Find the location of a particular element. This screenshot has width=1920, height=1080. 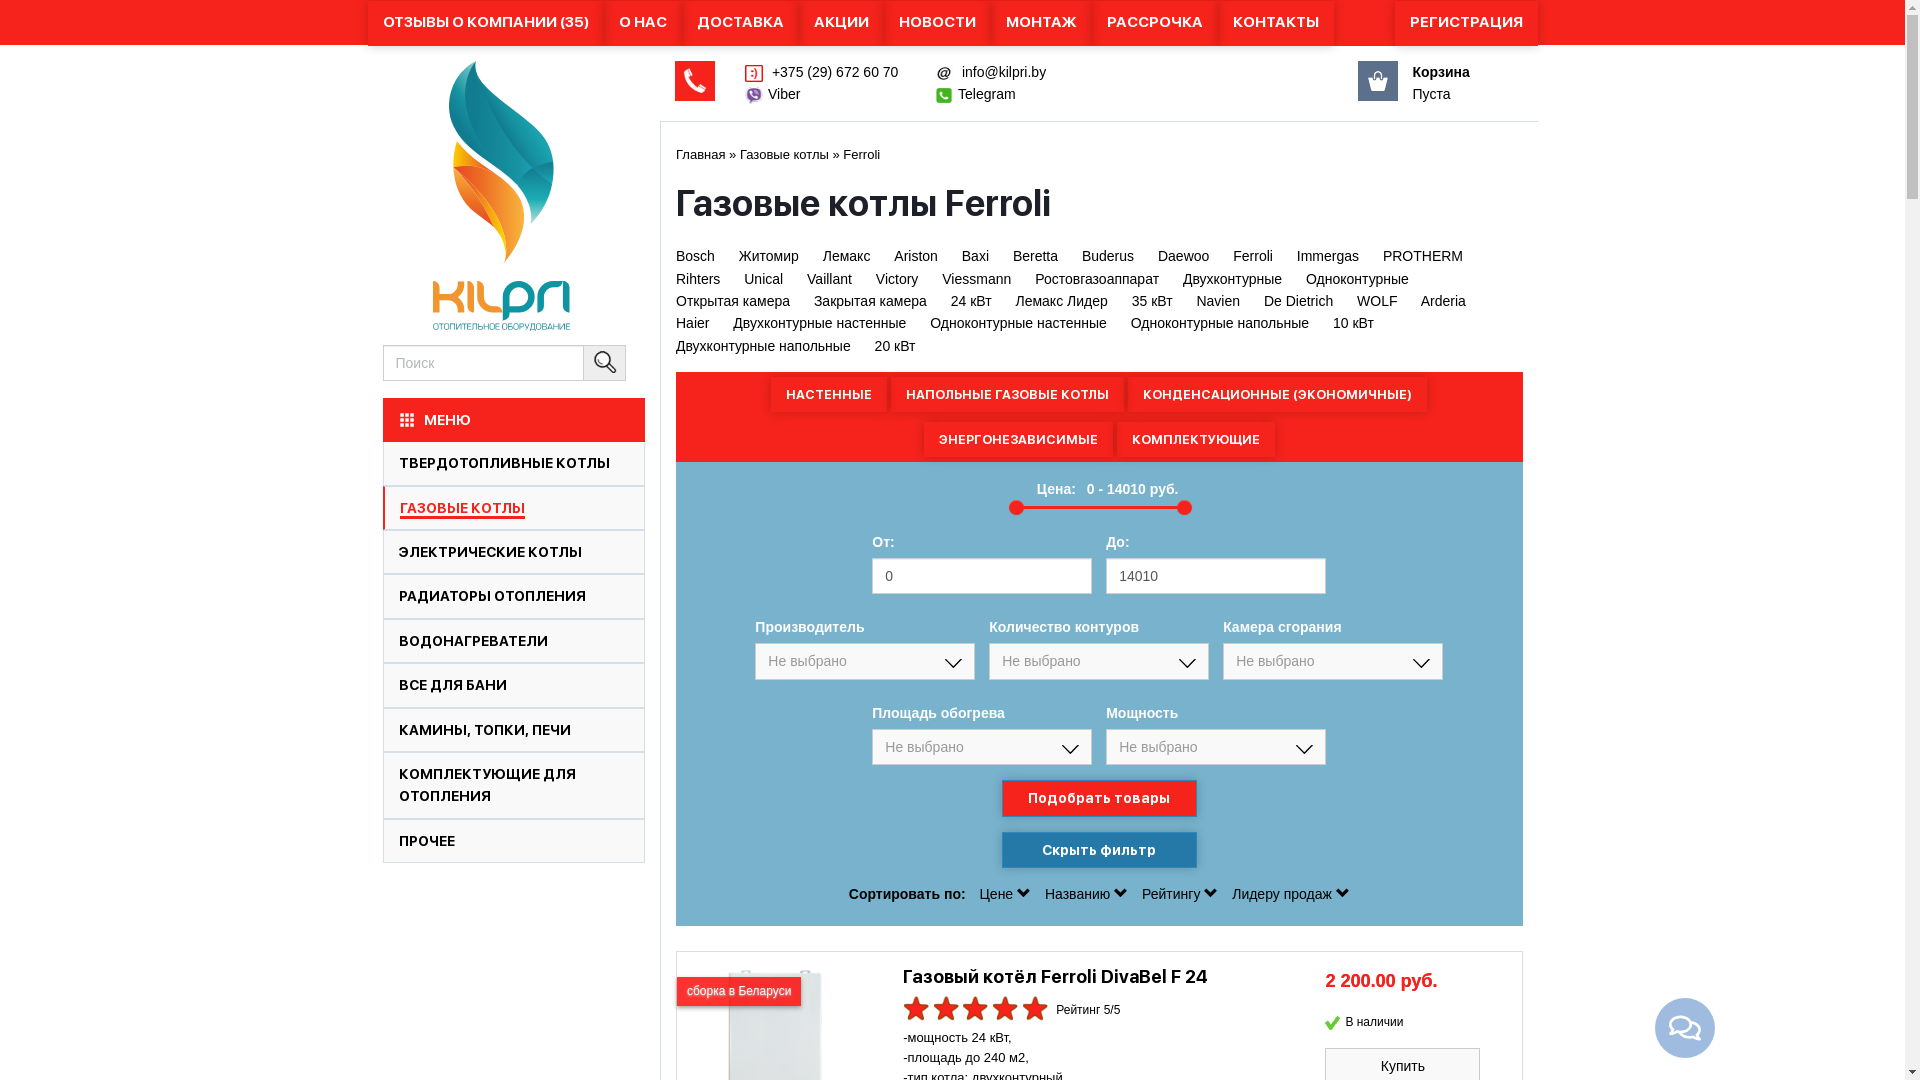

Ferroli is located at coordinates (862, 154).